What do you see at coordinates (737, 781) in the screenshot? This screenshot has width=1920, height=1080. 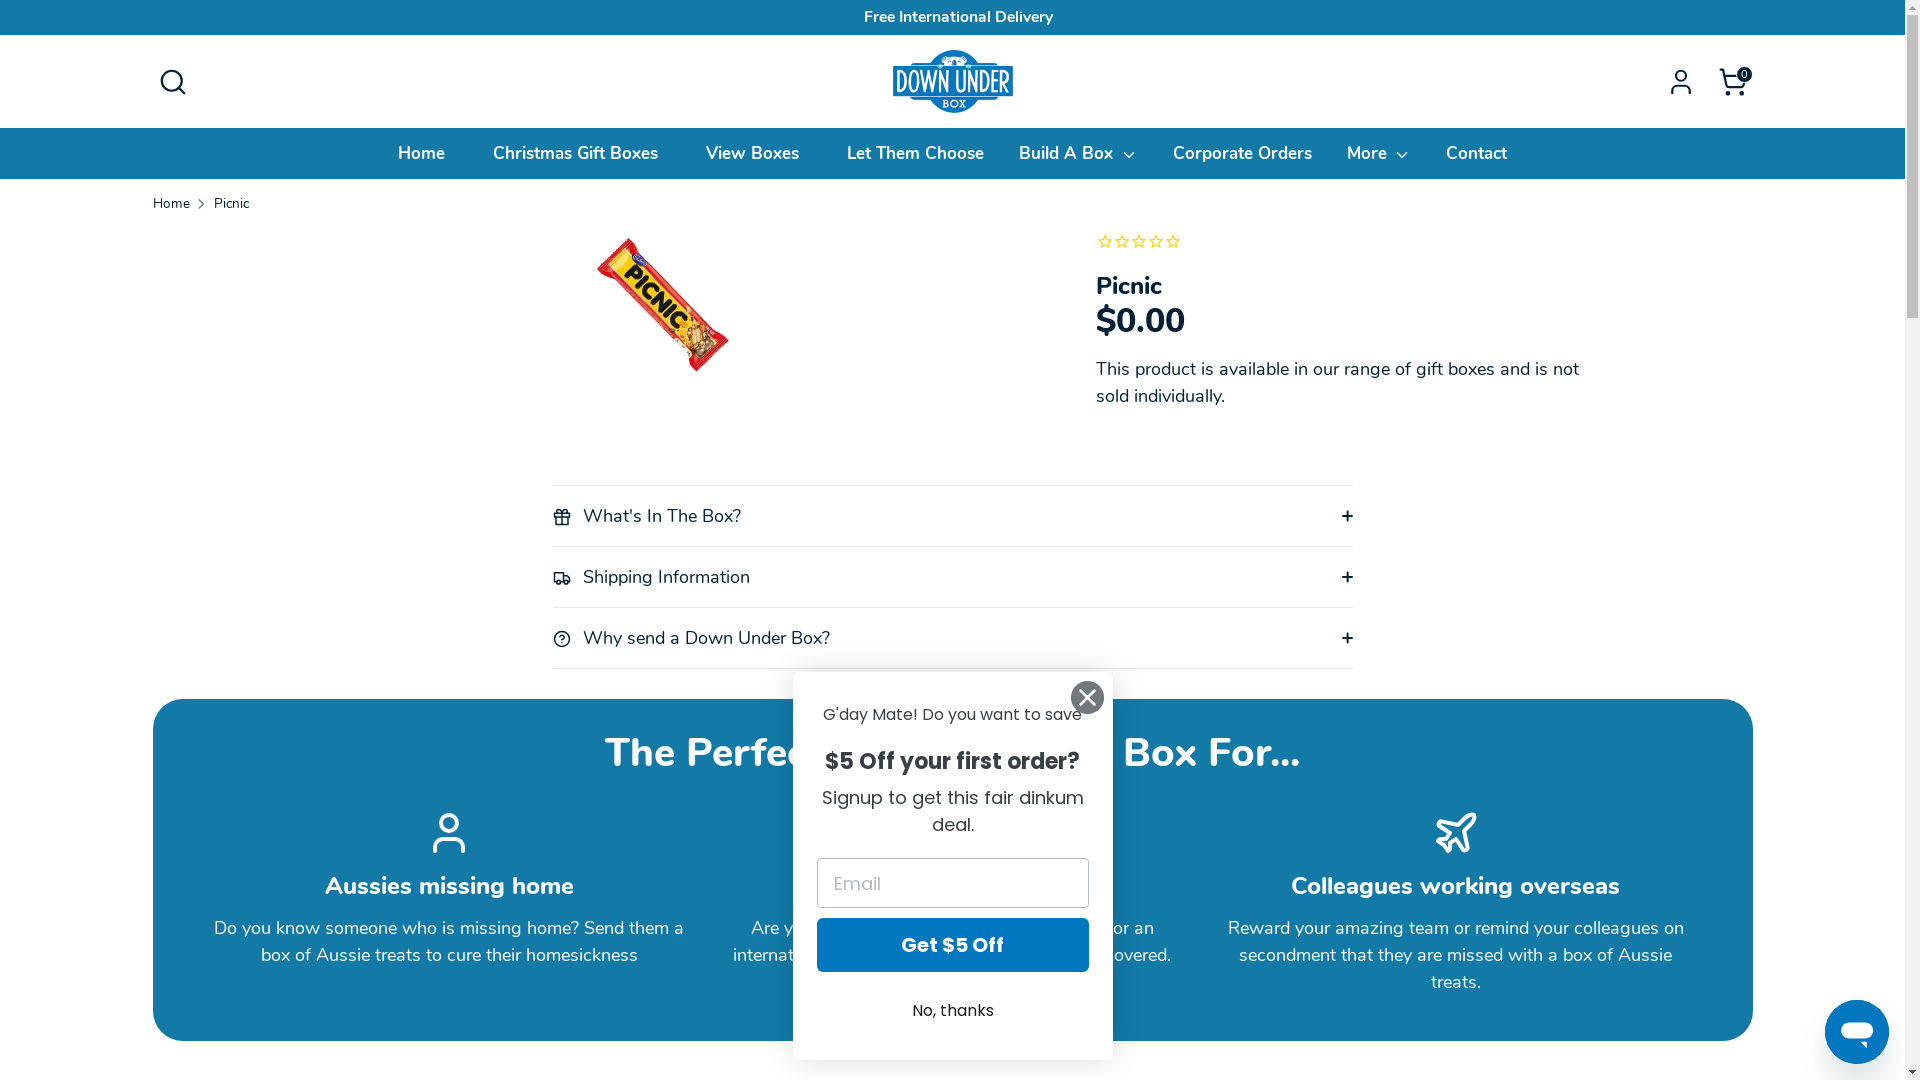 I see `Extra Large Aussie Christmas Care Package` at bounding box center [737, 781].